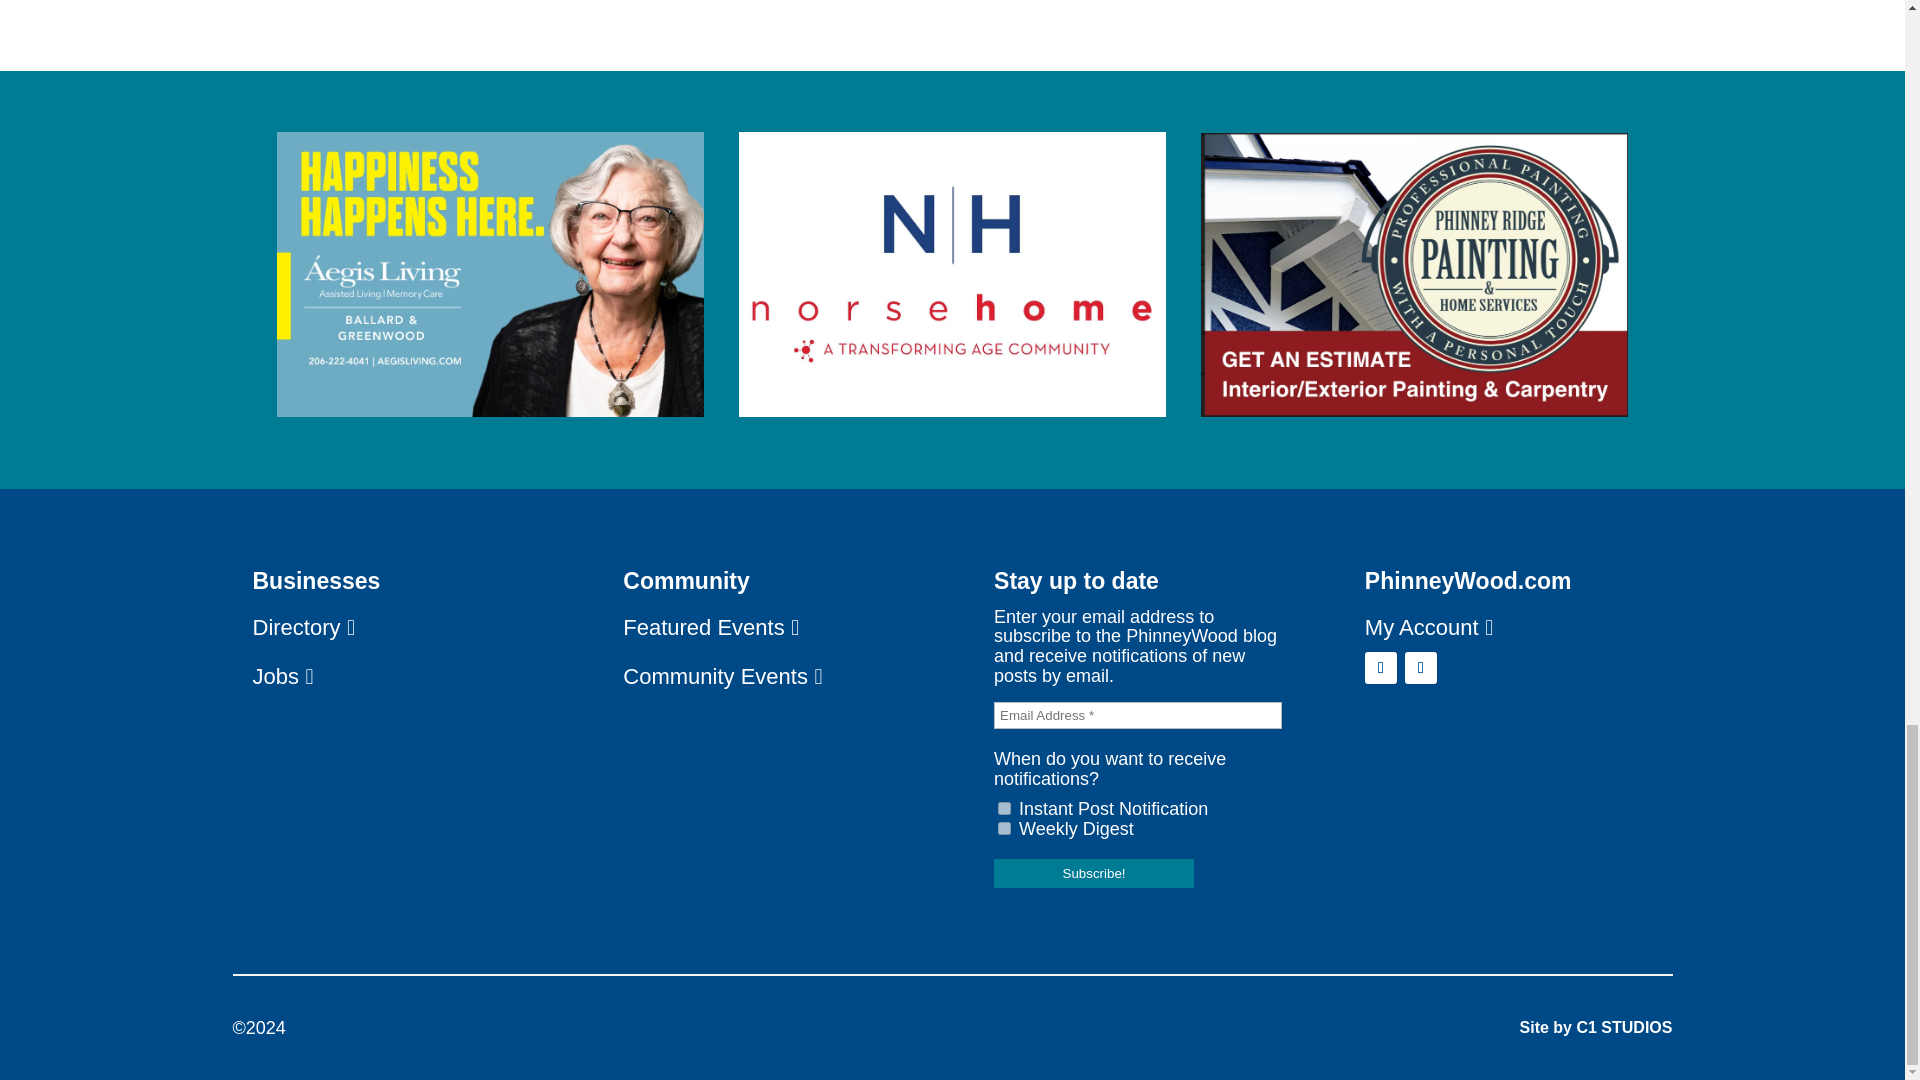 This screenshot has width=1920, height=1080. What do you see at coordinates (1381, 668) in the screenshot?
I see `Follow on Facebook` at bounding box center [1381, 668].